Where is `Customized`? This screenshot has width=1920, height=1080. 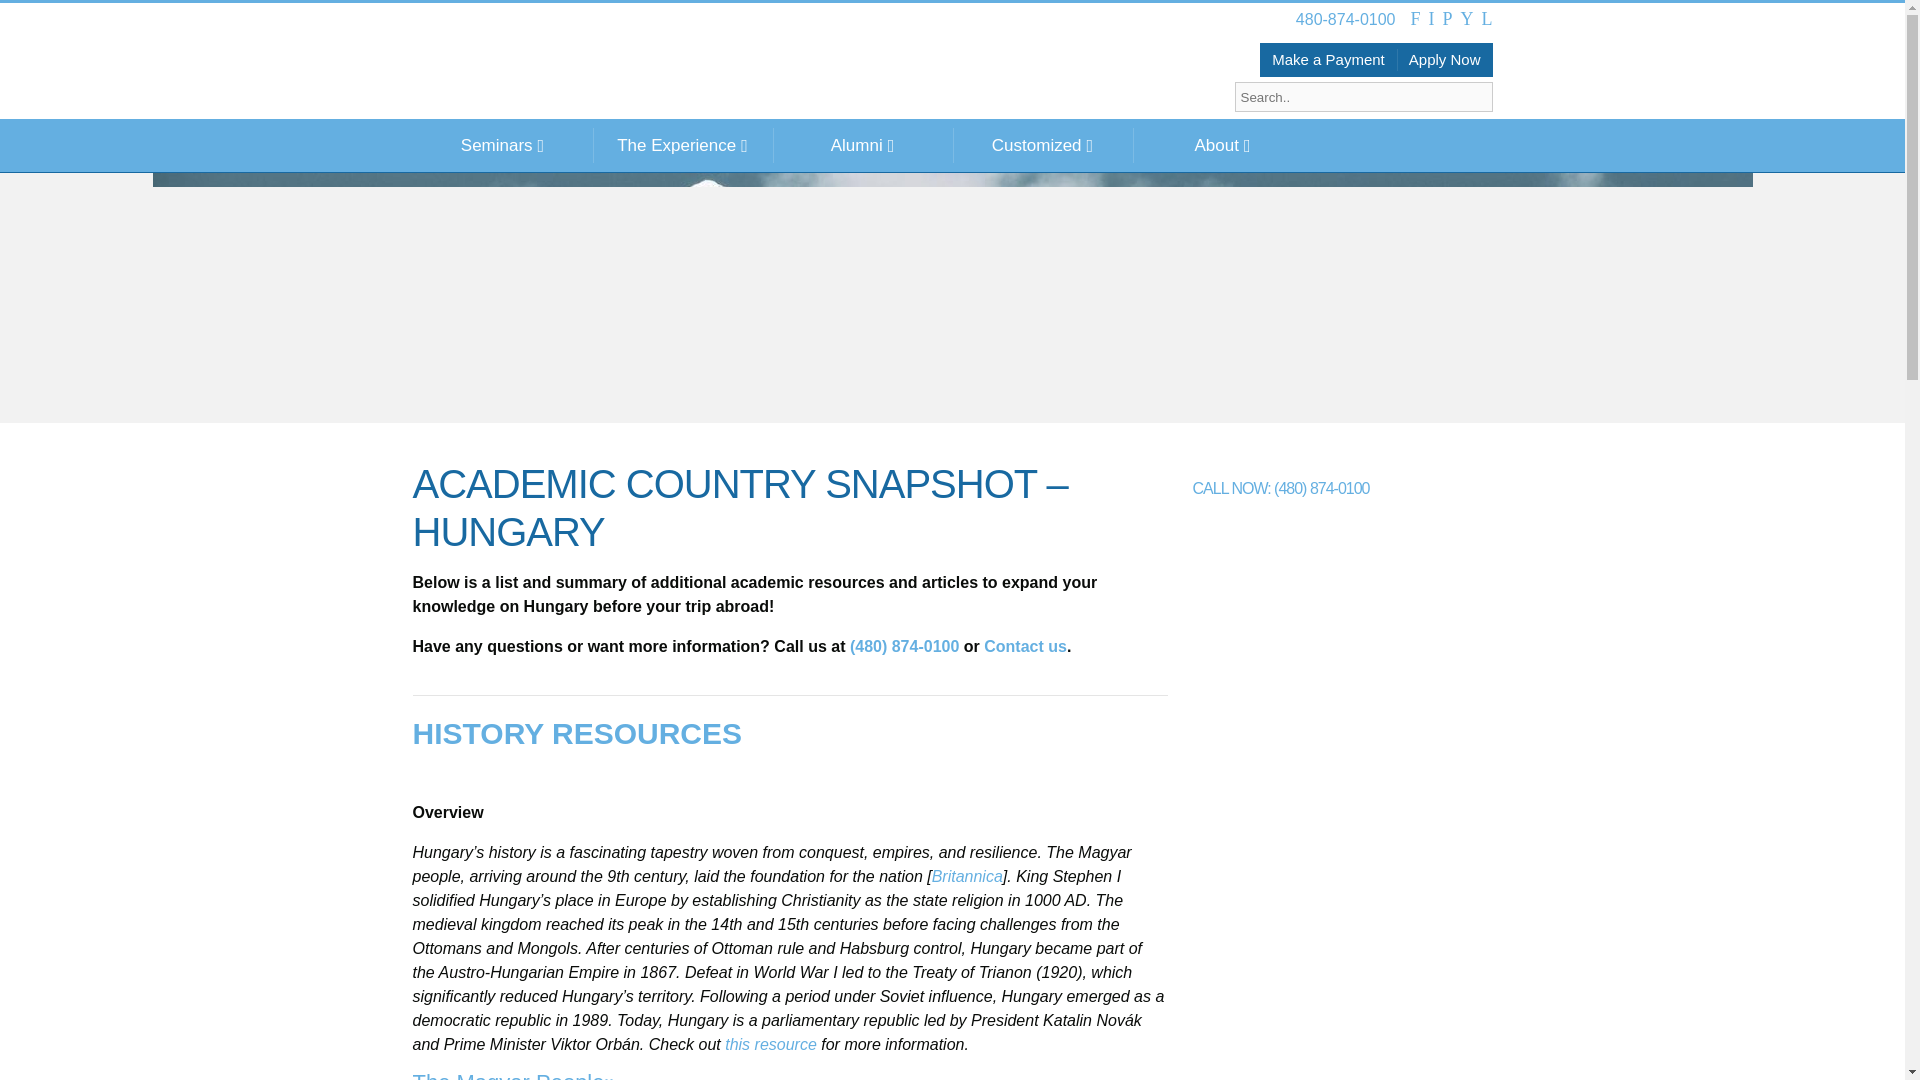
Customized is located at coordinates (1042, 144).